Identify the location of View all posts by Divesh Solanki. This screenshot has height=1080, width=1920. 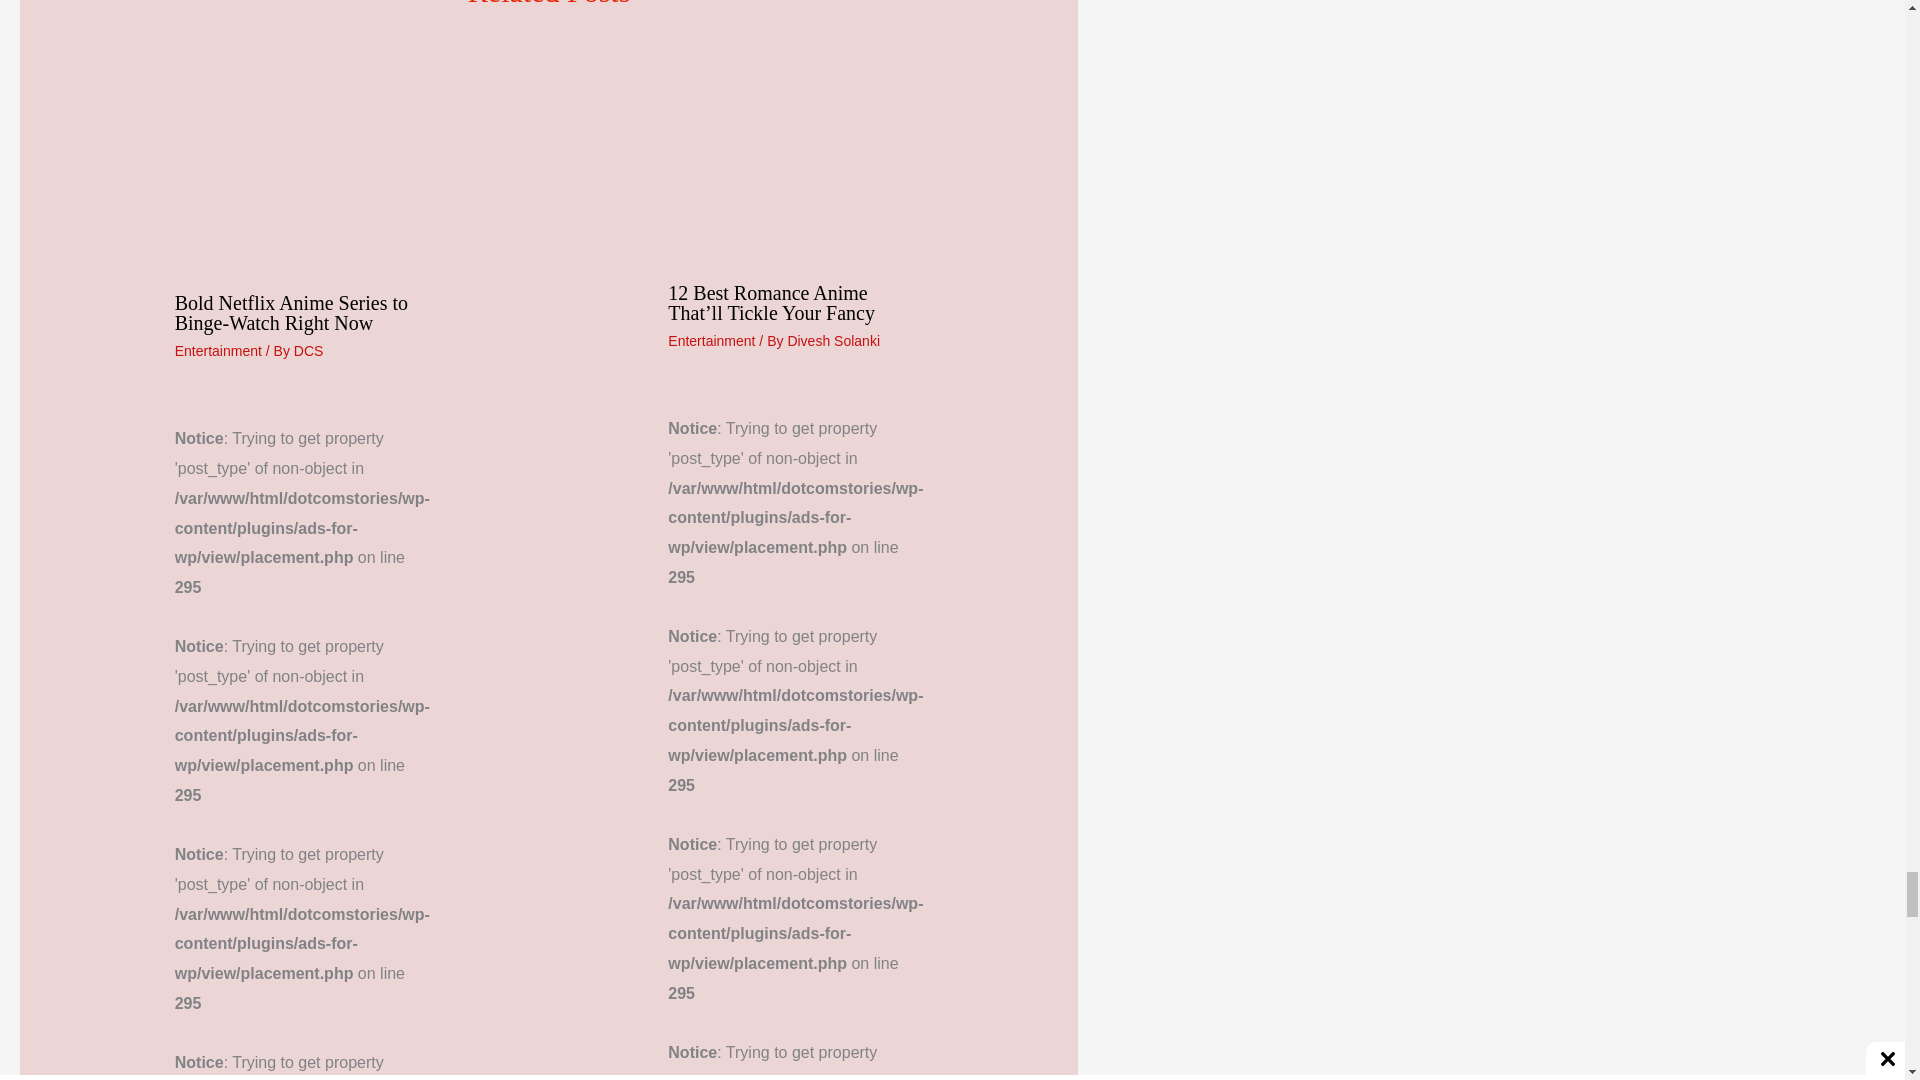
(833, 340).